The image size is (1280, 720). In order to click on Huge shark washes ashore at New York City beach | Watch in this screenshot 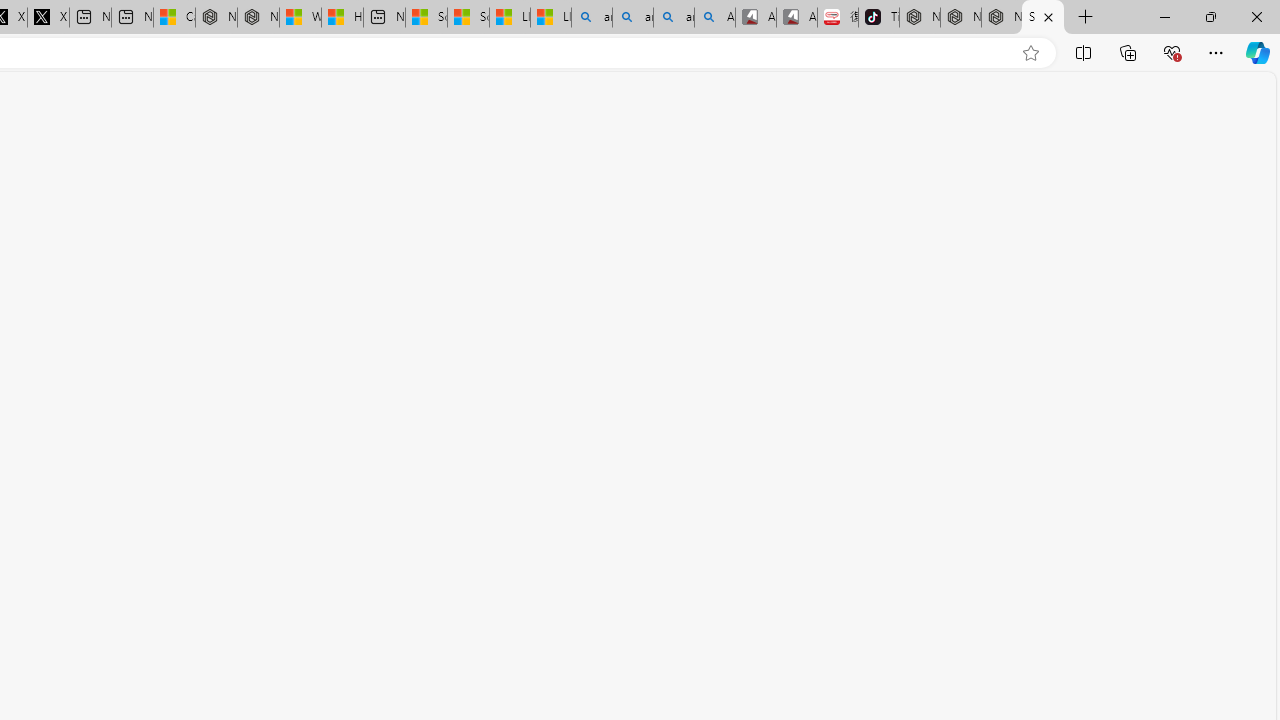, I will do `click(342, 18)`.